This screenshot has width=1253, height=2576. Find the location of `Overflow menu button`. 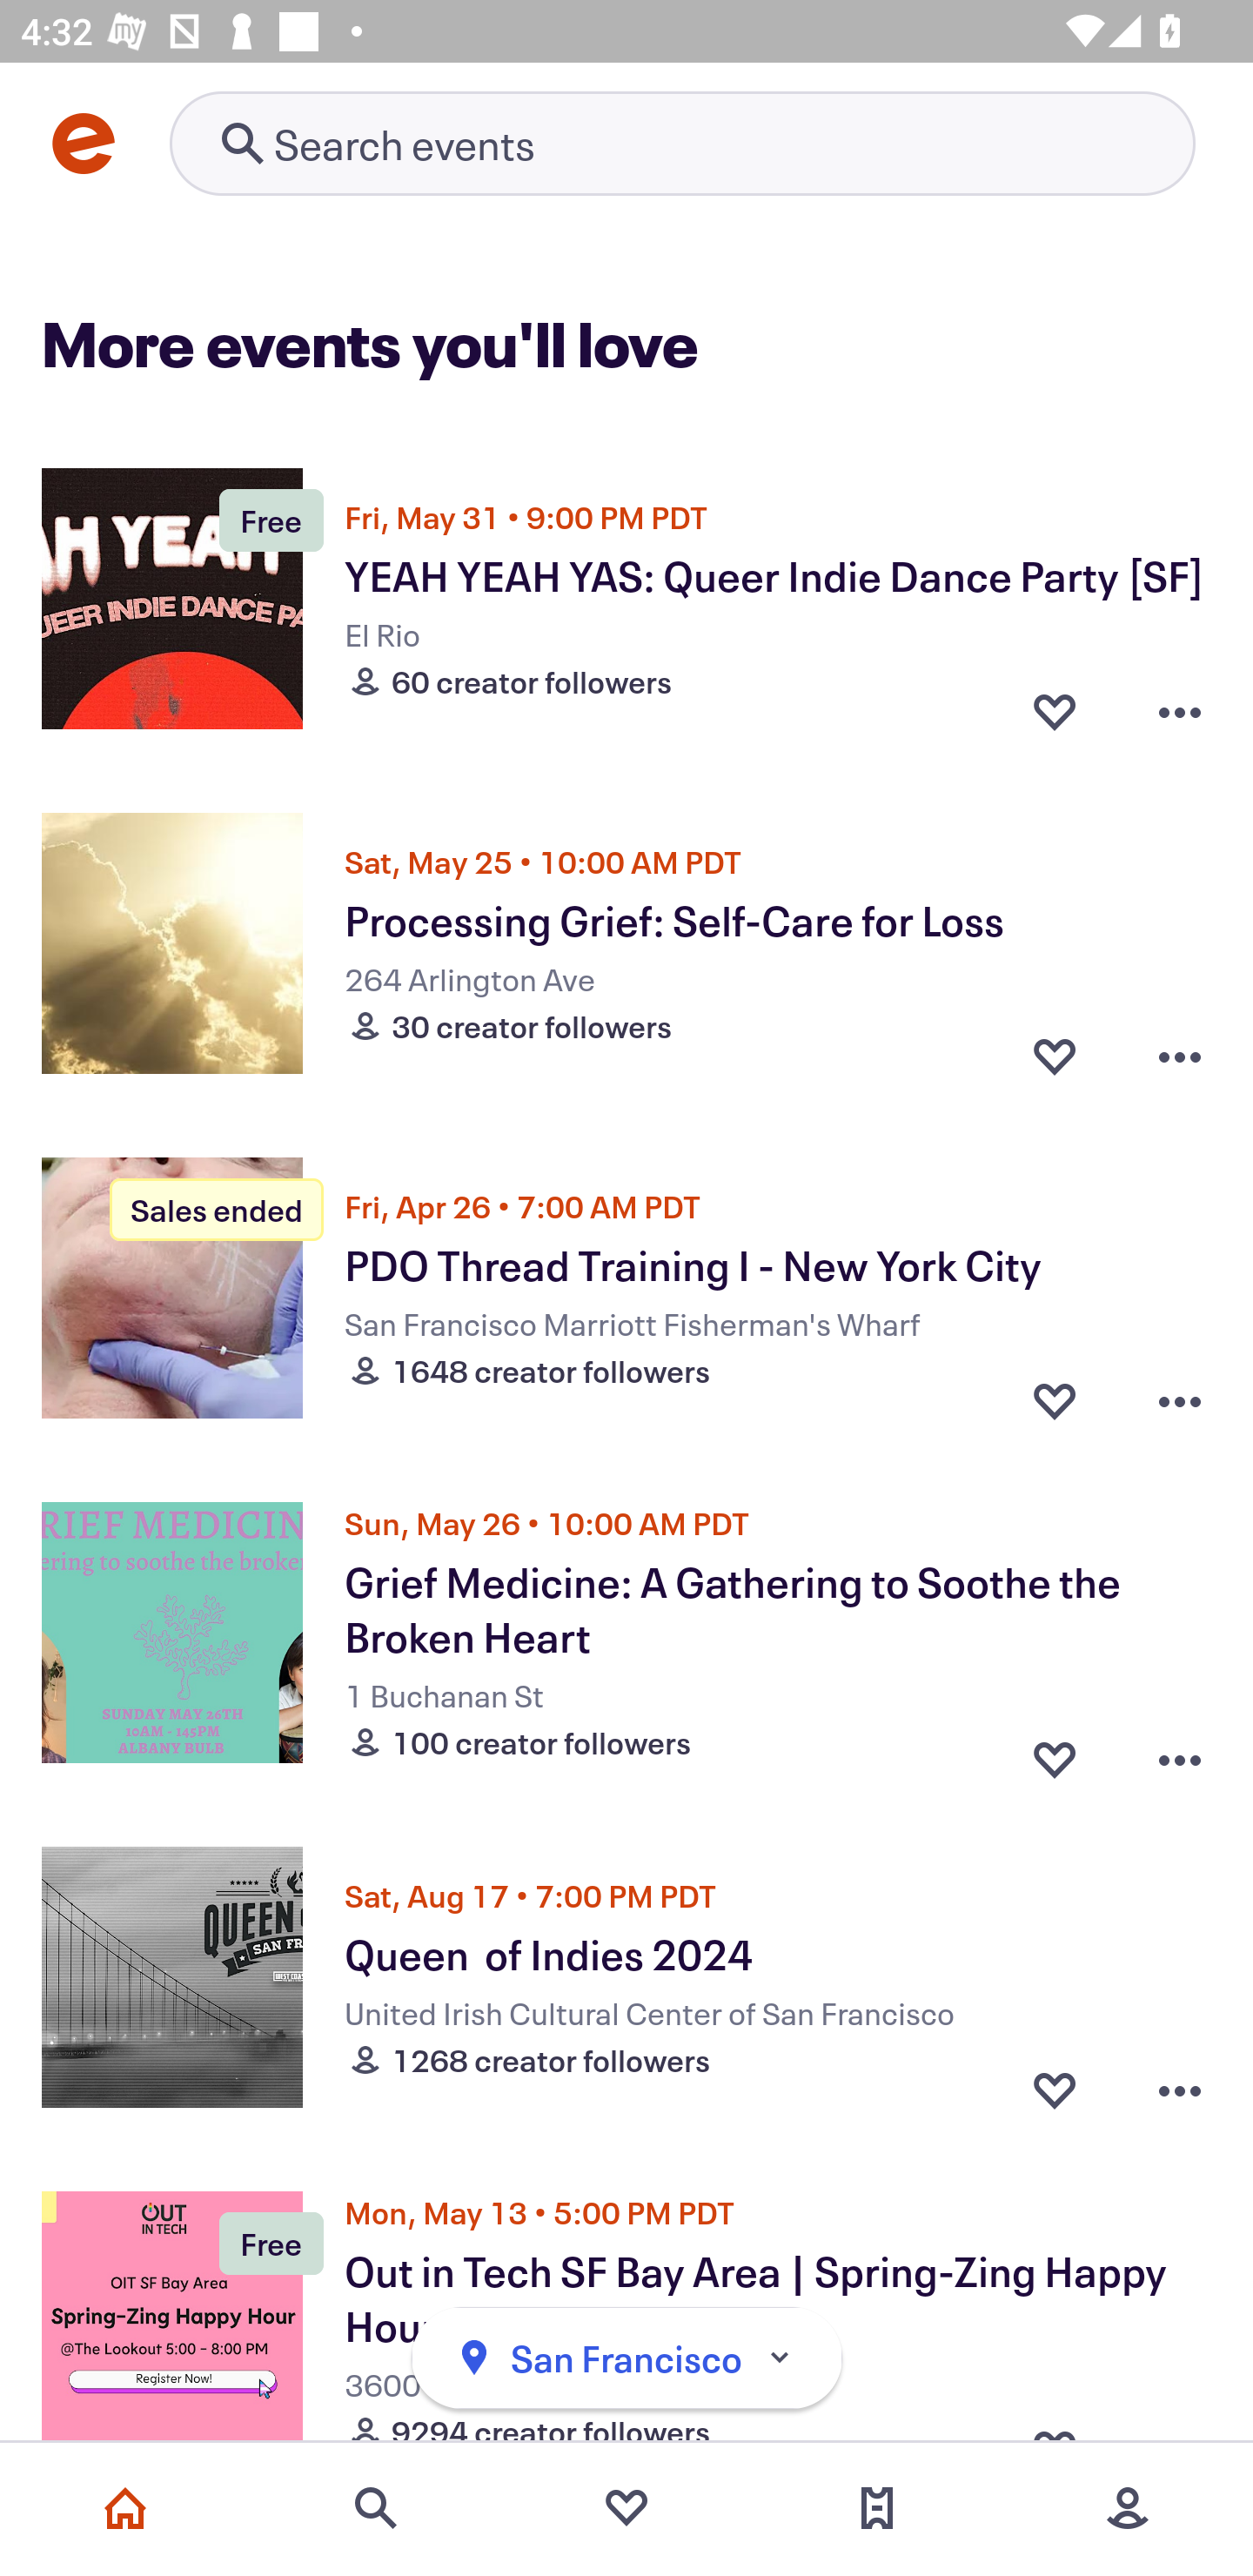

Overflow menu button is located at coordinates (1180, 1055).